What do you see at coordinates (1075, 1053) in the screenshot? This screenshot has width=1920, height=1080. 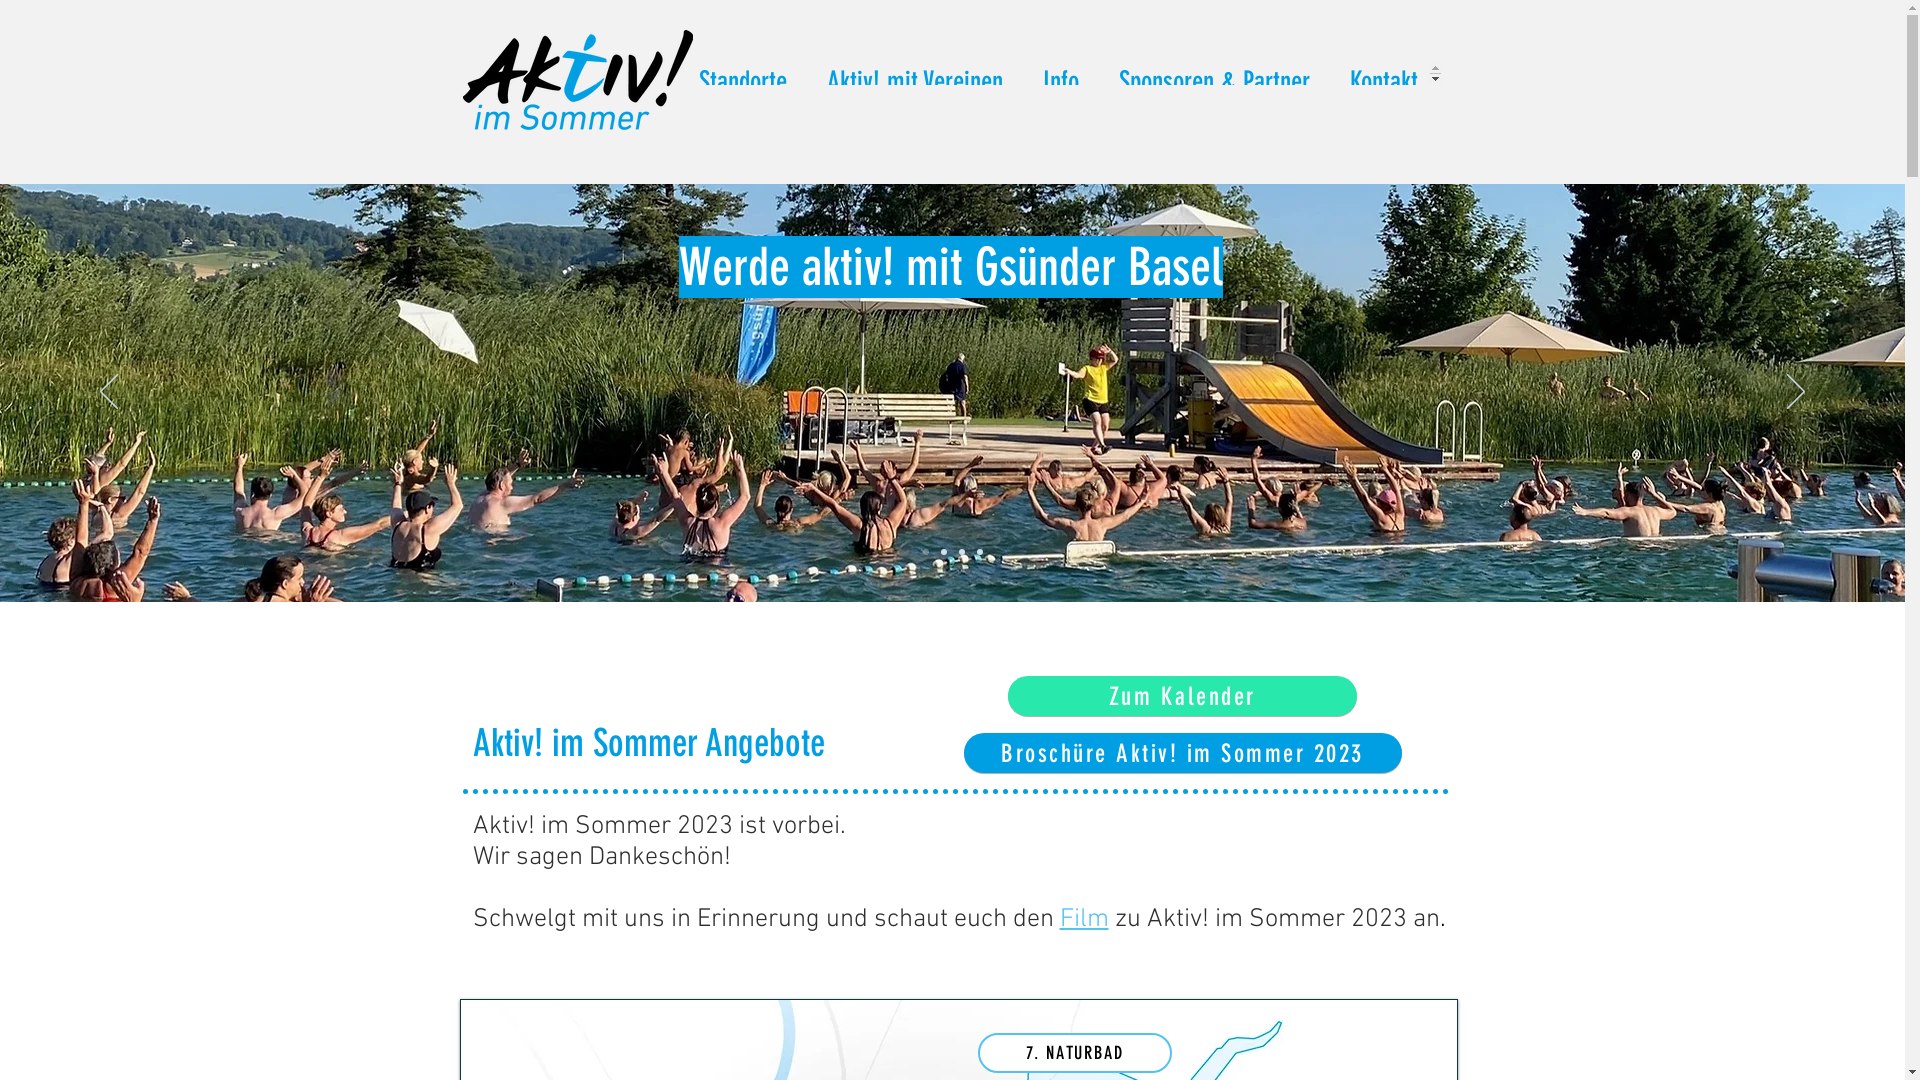 I see `7. NATURBAD` at bounding box center [1075, 1053].